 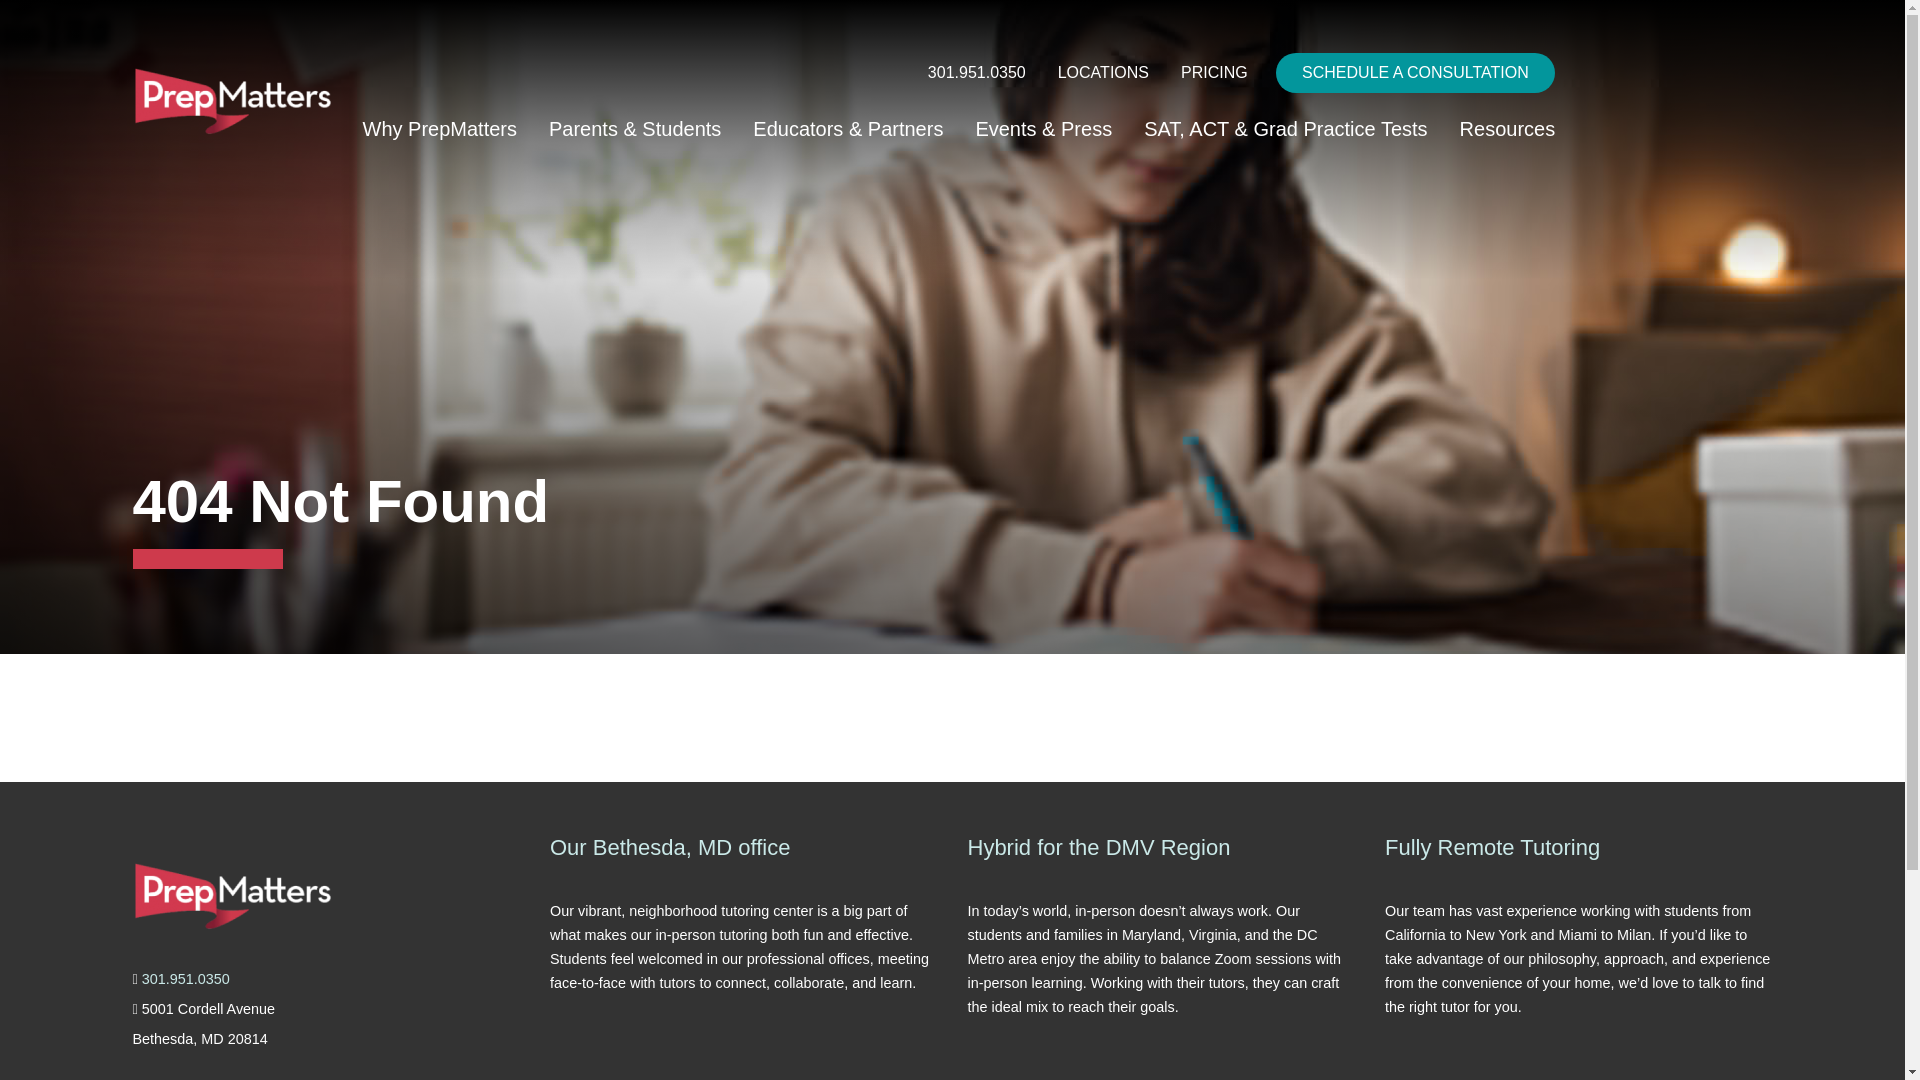 I want to click on PRICING, so click(x=1214, y=73).